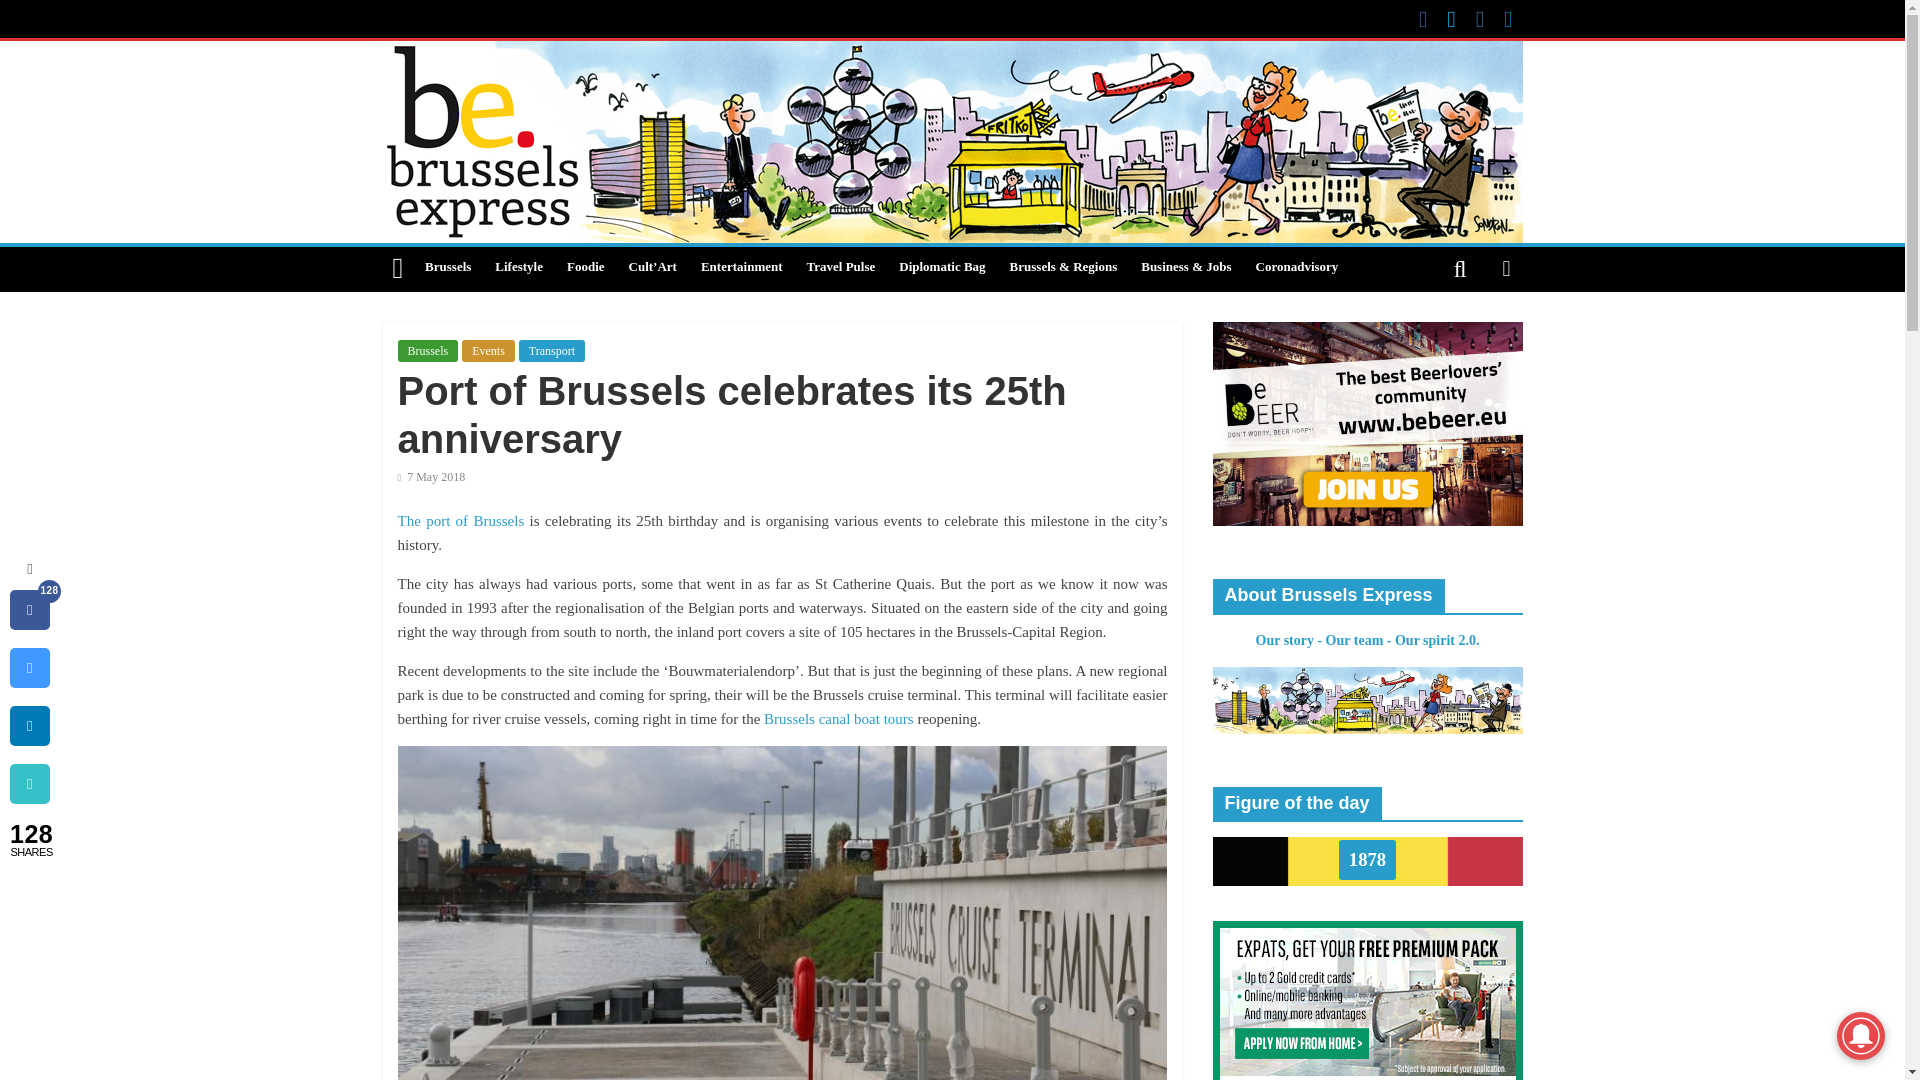  Describe the element at coordinates (585, 268) in the screenshot. I see `Foodie` at that location.